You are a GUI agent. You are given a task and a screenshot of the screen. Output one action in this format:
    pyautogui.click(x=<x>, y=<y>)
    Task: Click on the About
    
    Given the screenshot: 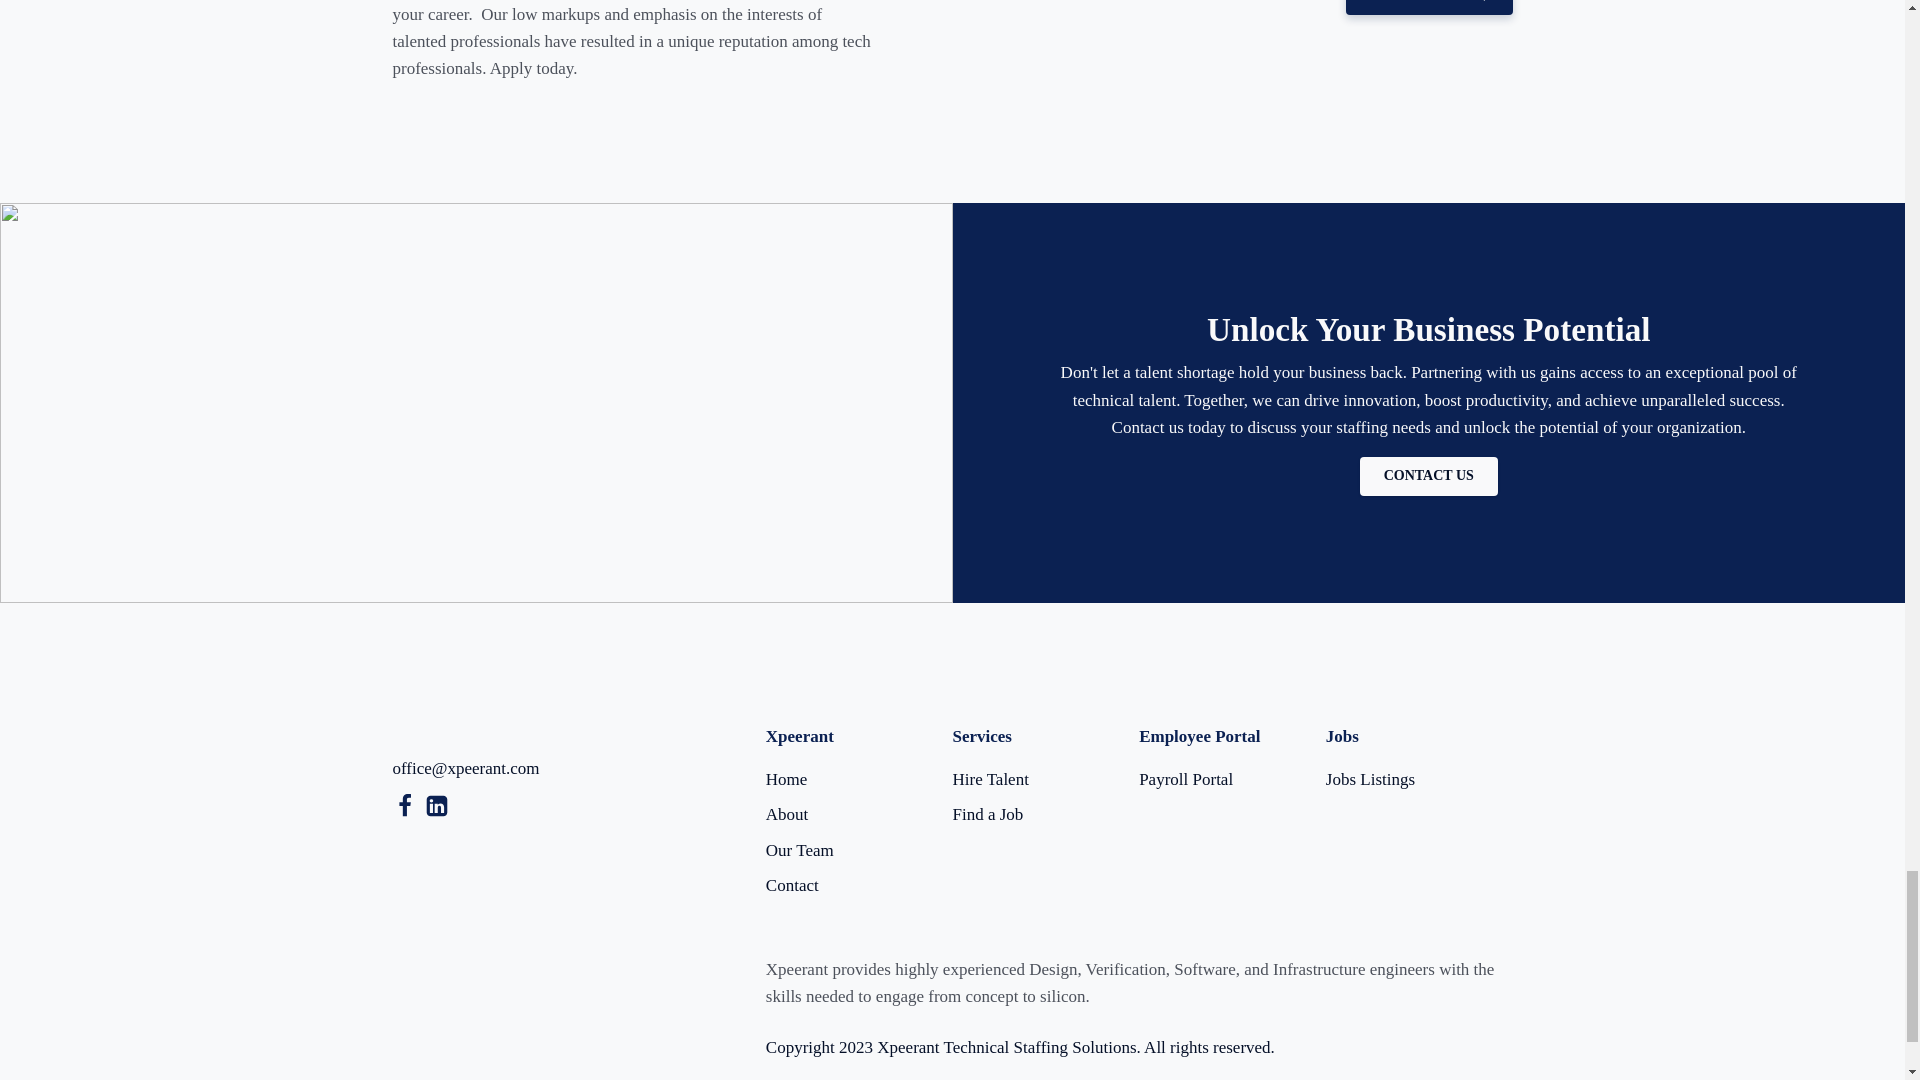 What is the action you would take?
    pyautogui.click(x=787, y=814)
    